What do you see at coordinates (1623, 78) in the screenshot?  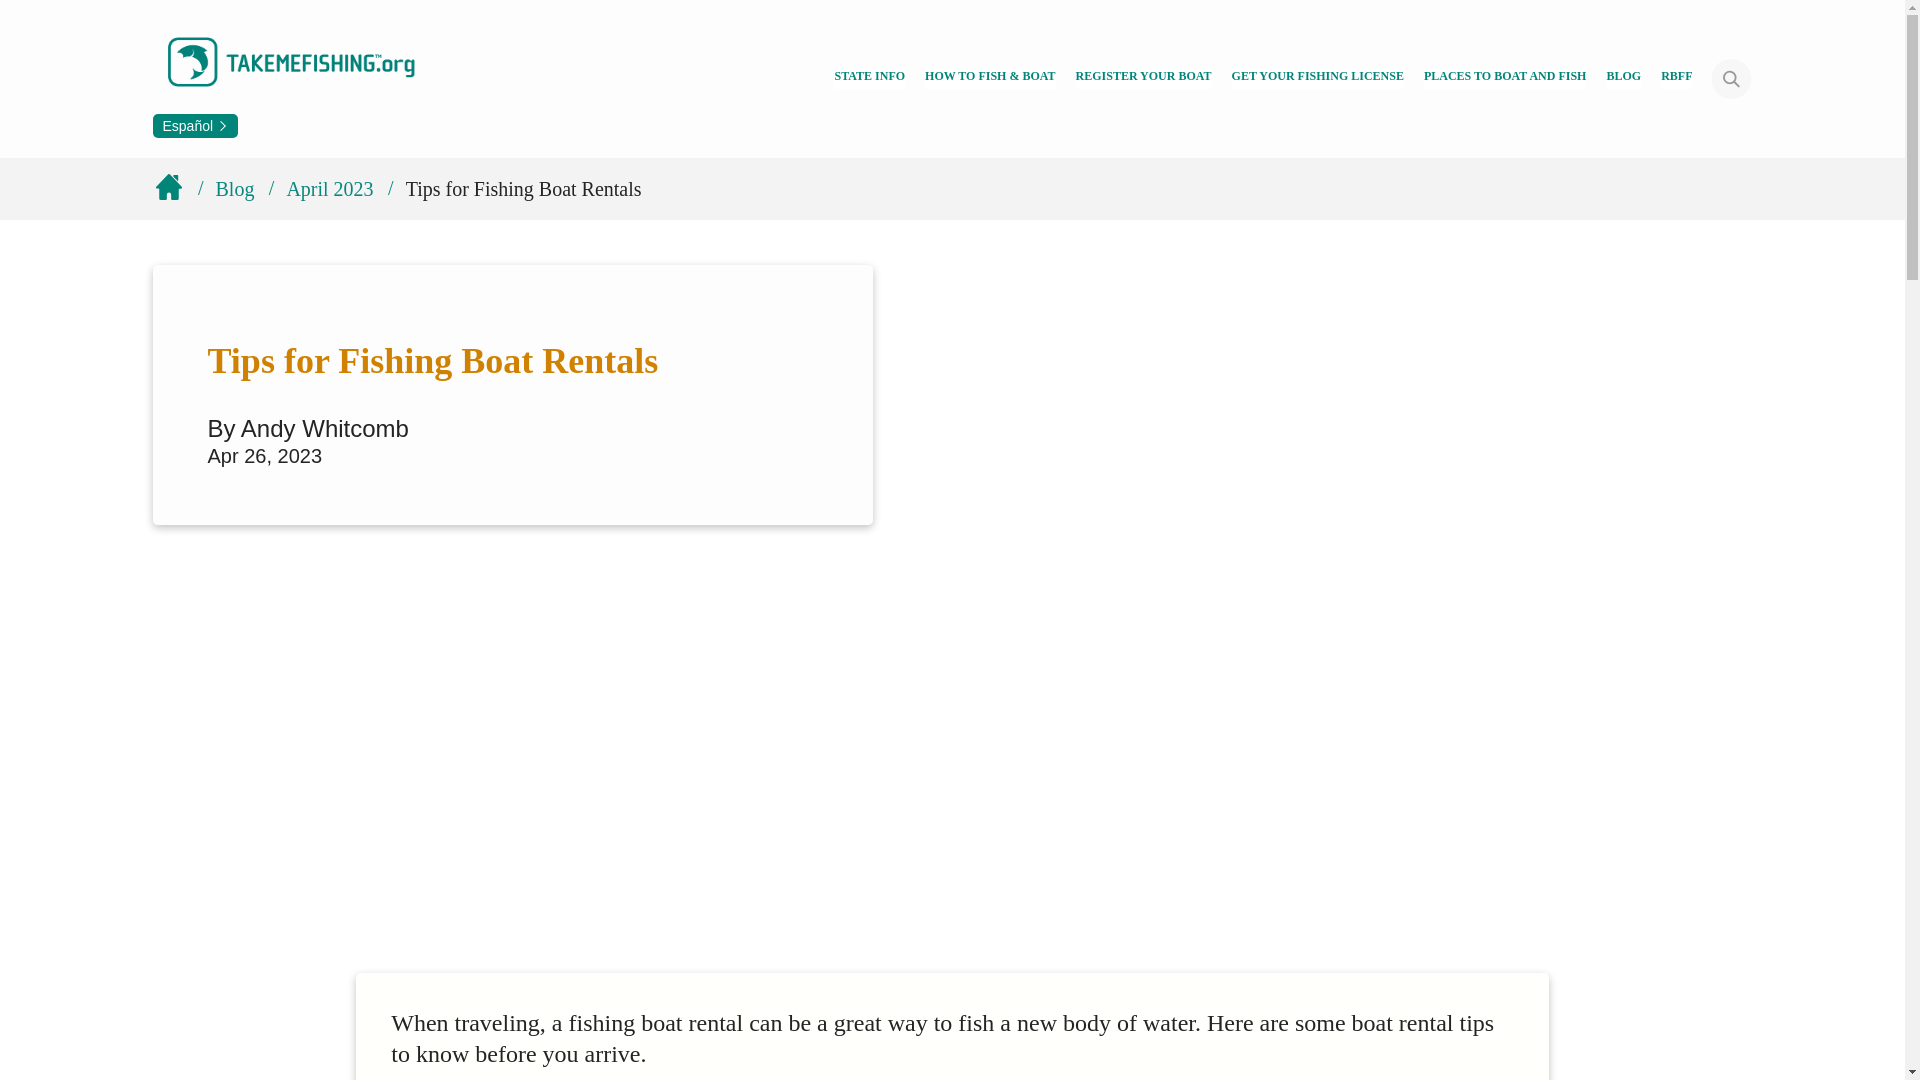 I see `BLOG` at bounding box center [1623, 78].